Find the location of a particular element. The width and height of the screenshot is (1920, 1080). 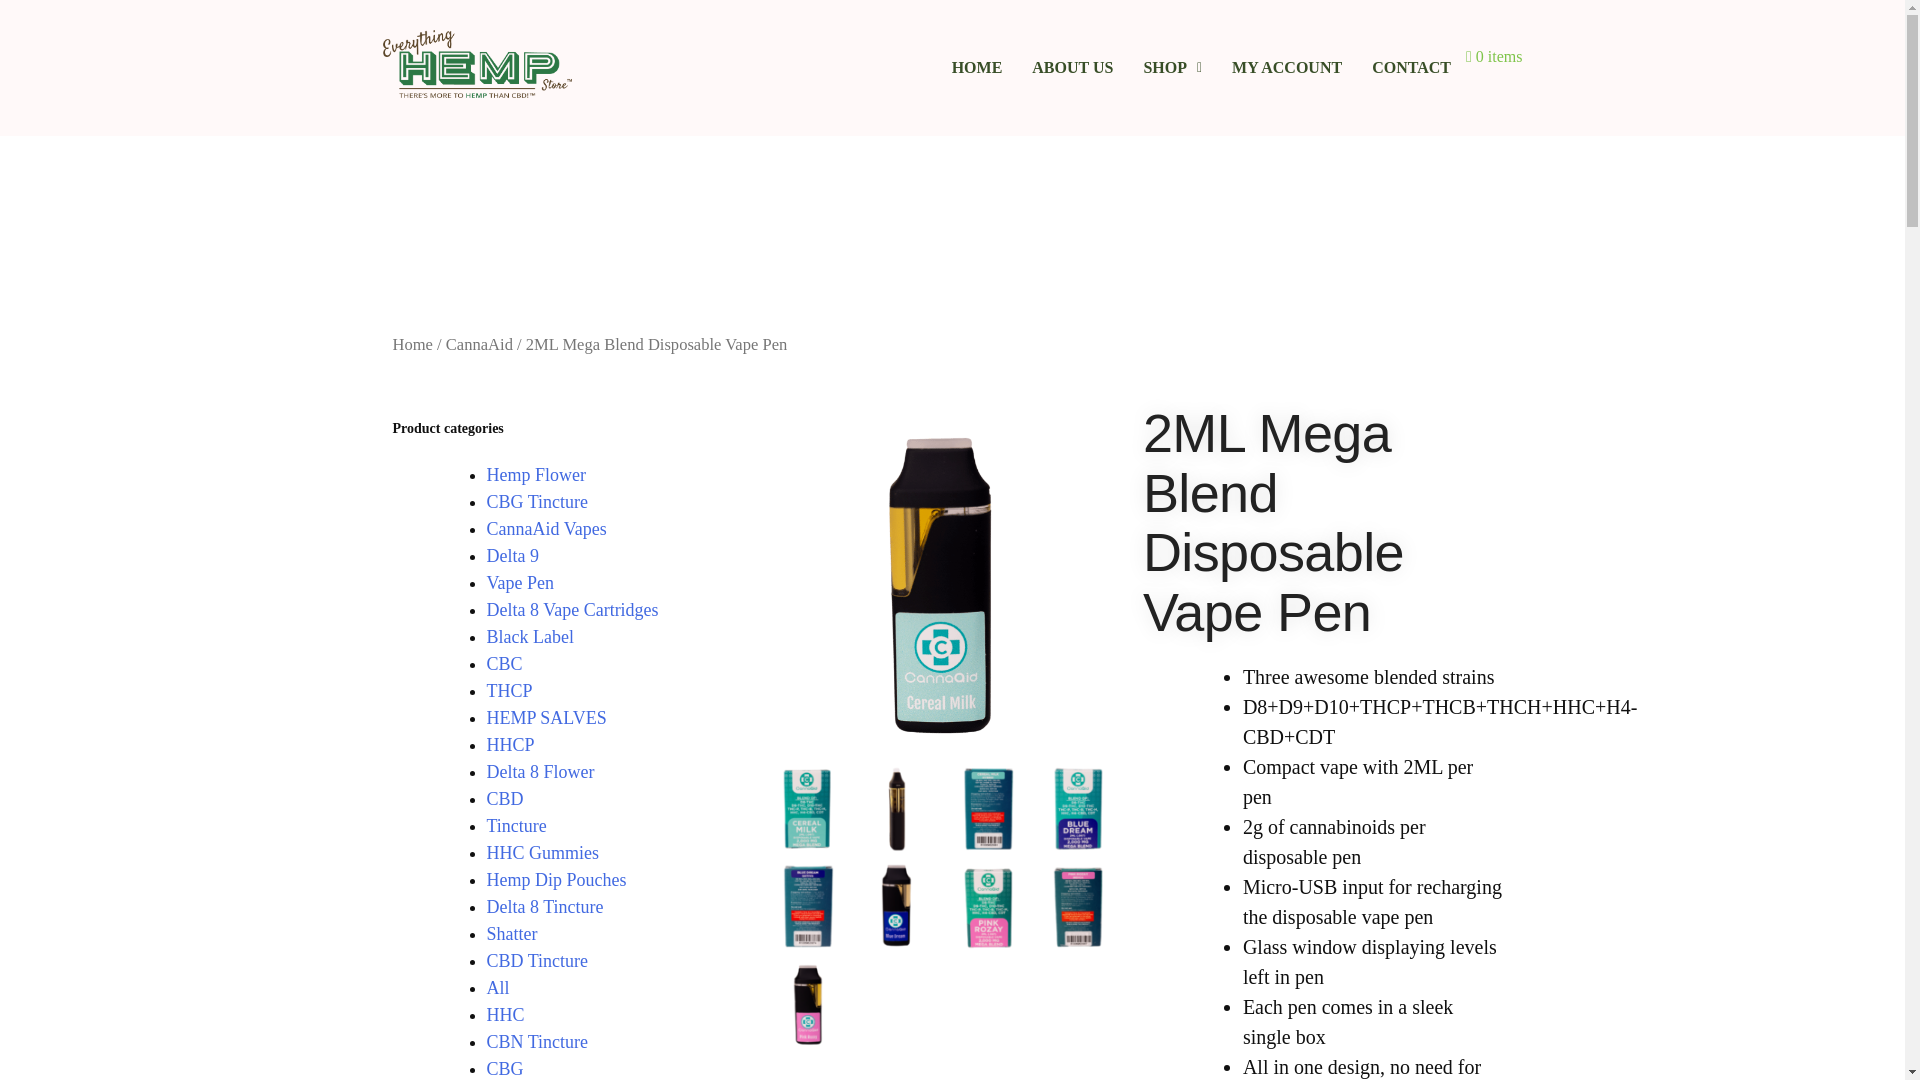

Delta 8 Flower is located at coordinates (539, 772).